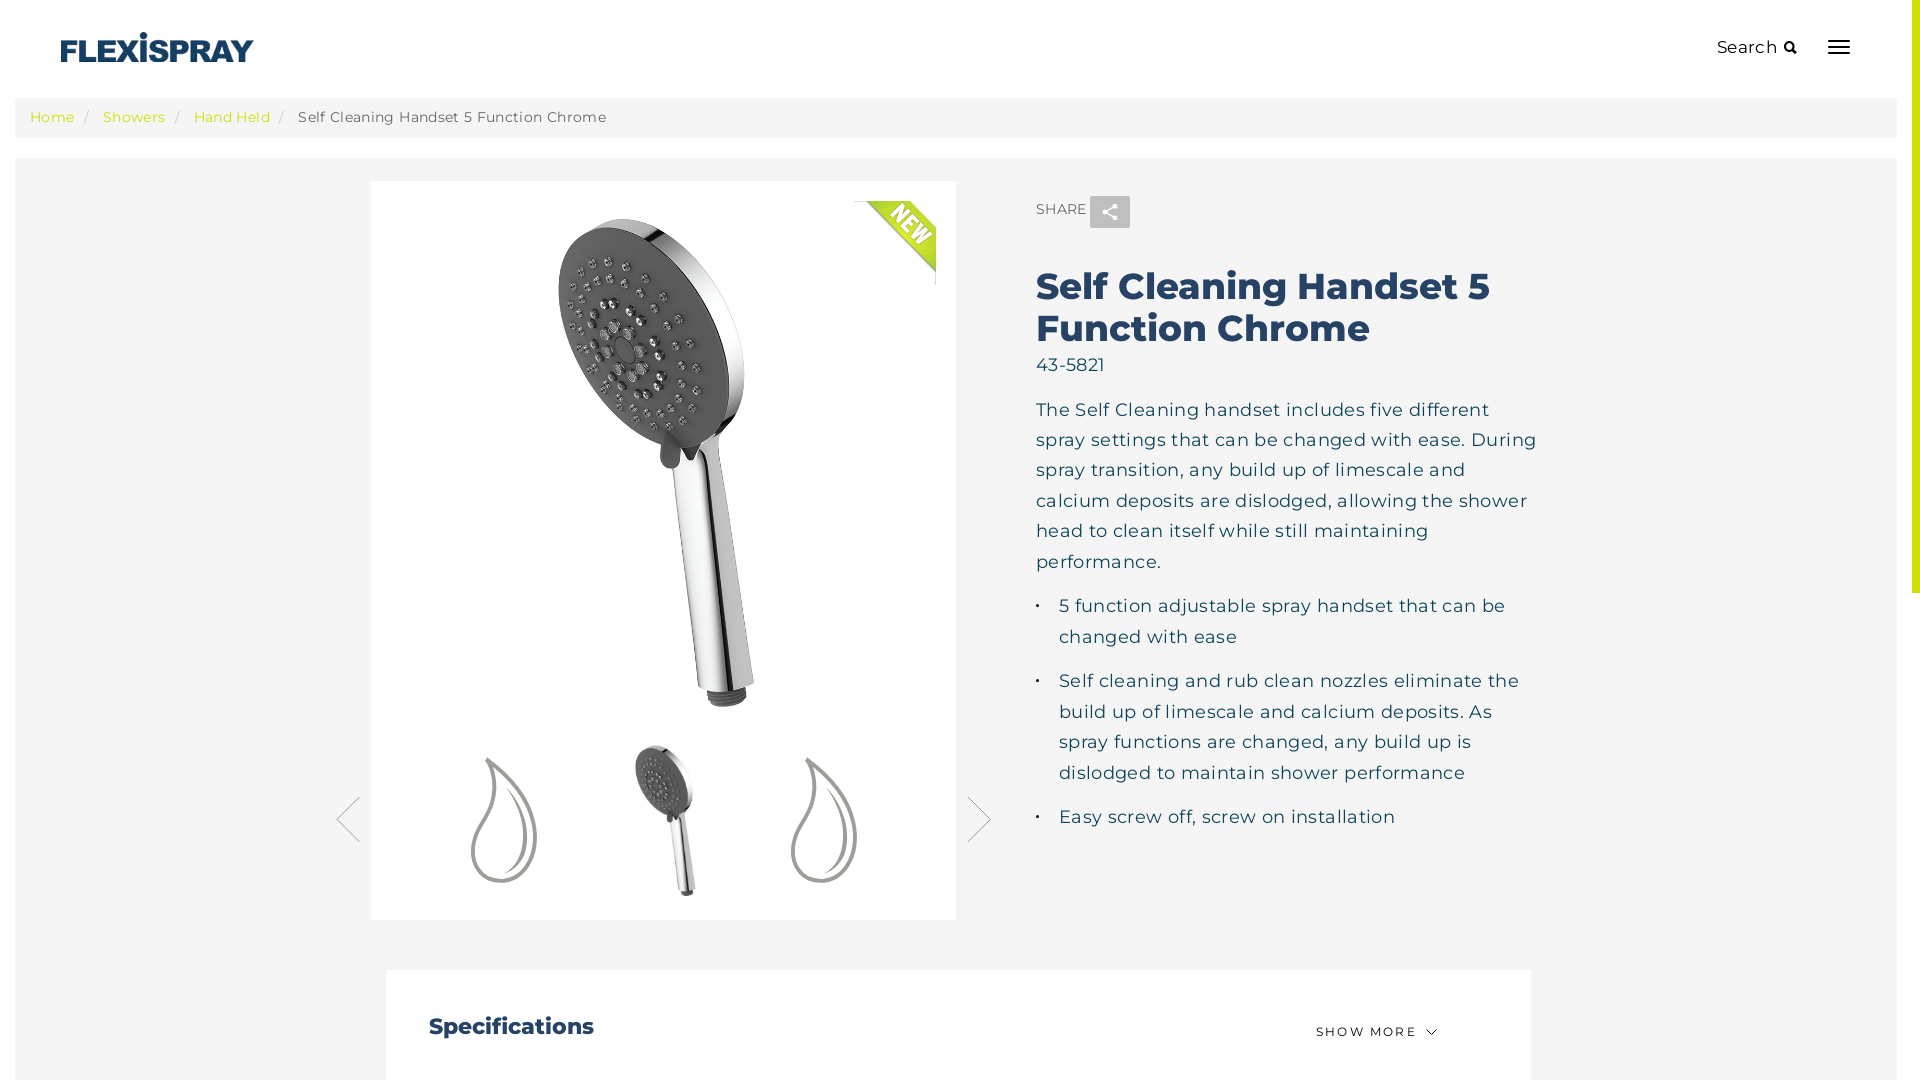 The height and width of the screenshot is (1080, 1920). I want to click on SHOW MORE, so click(1377, 1032).